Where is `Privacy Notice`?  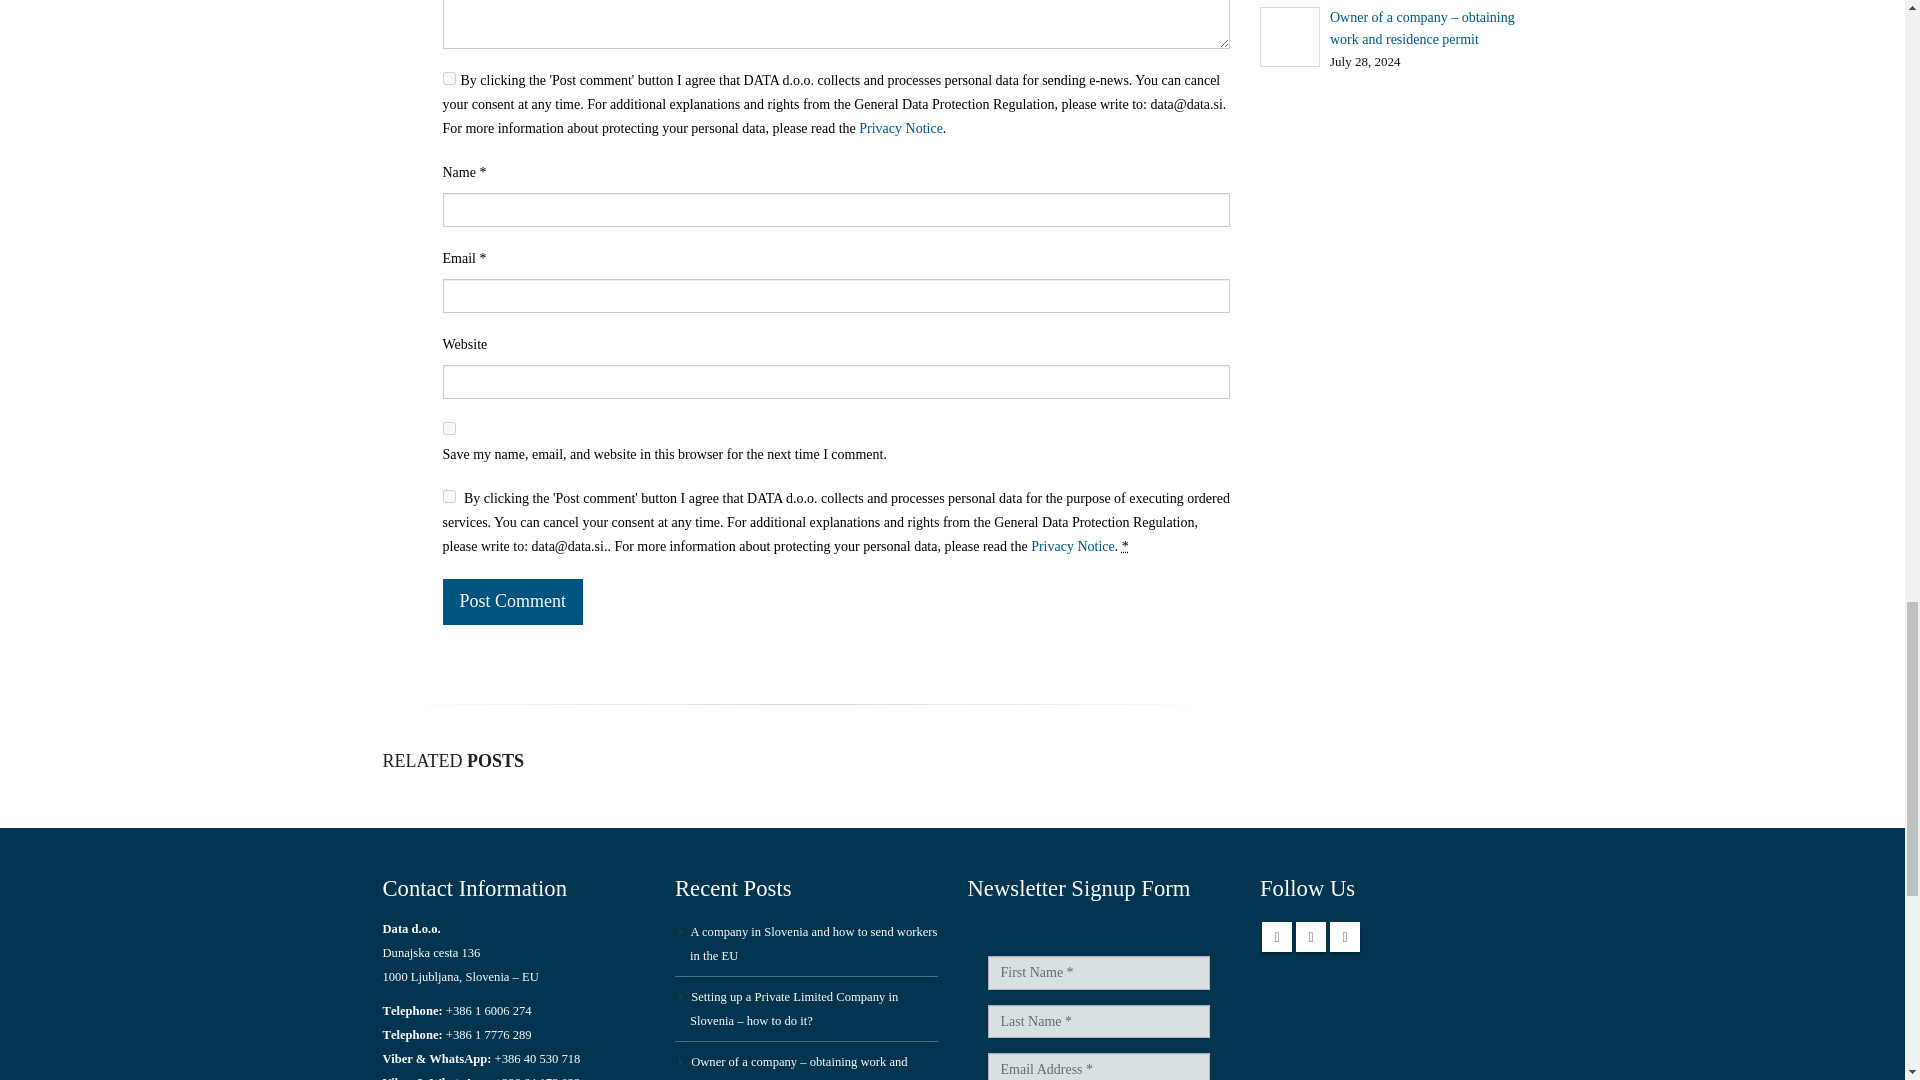
Privacy Notice is located at coordinates (900, 128).